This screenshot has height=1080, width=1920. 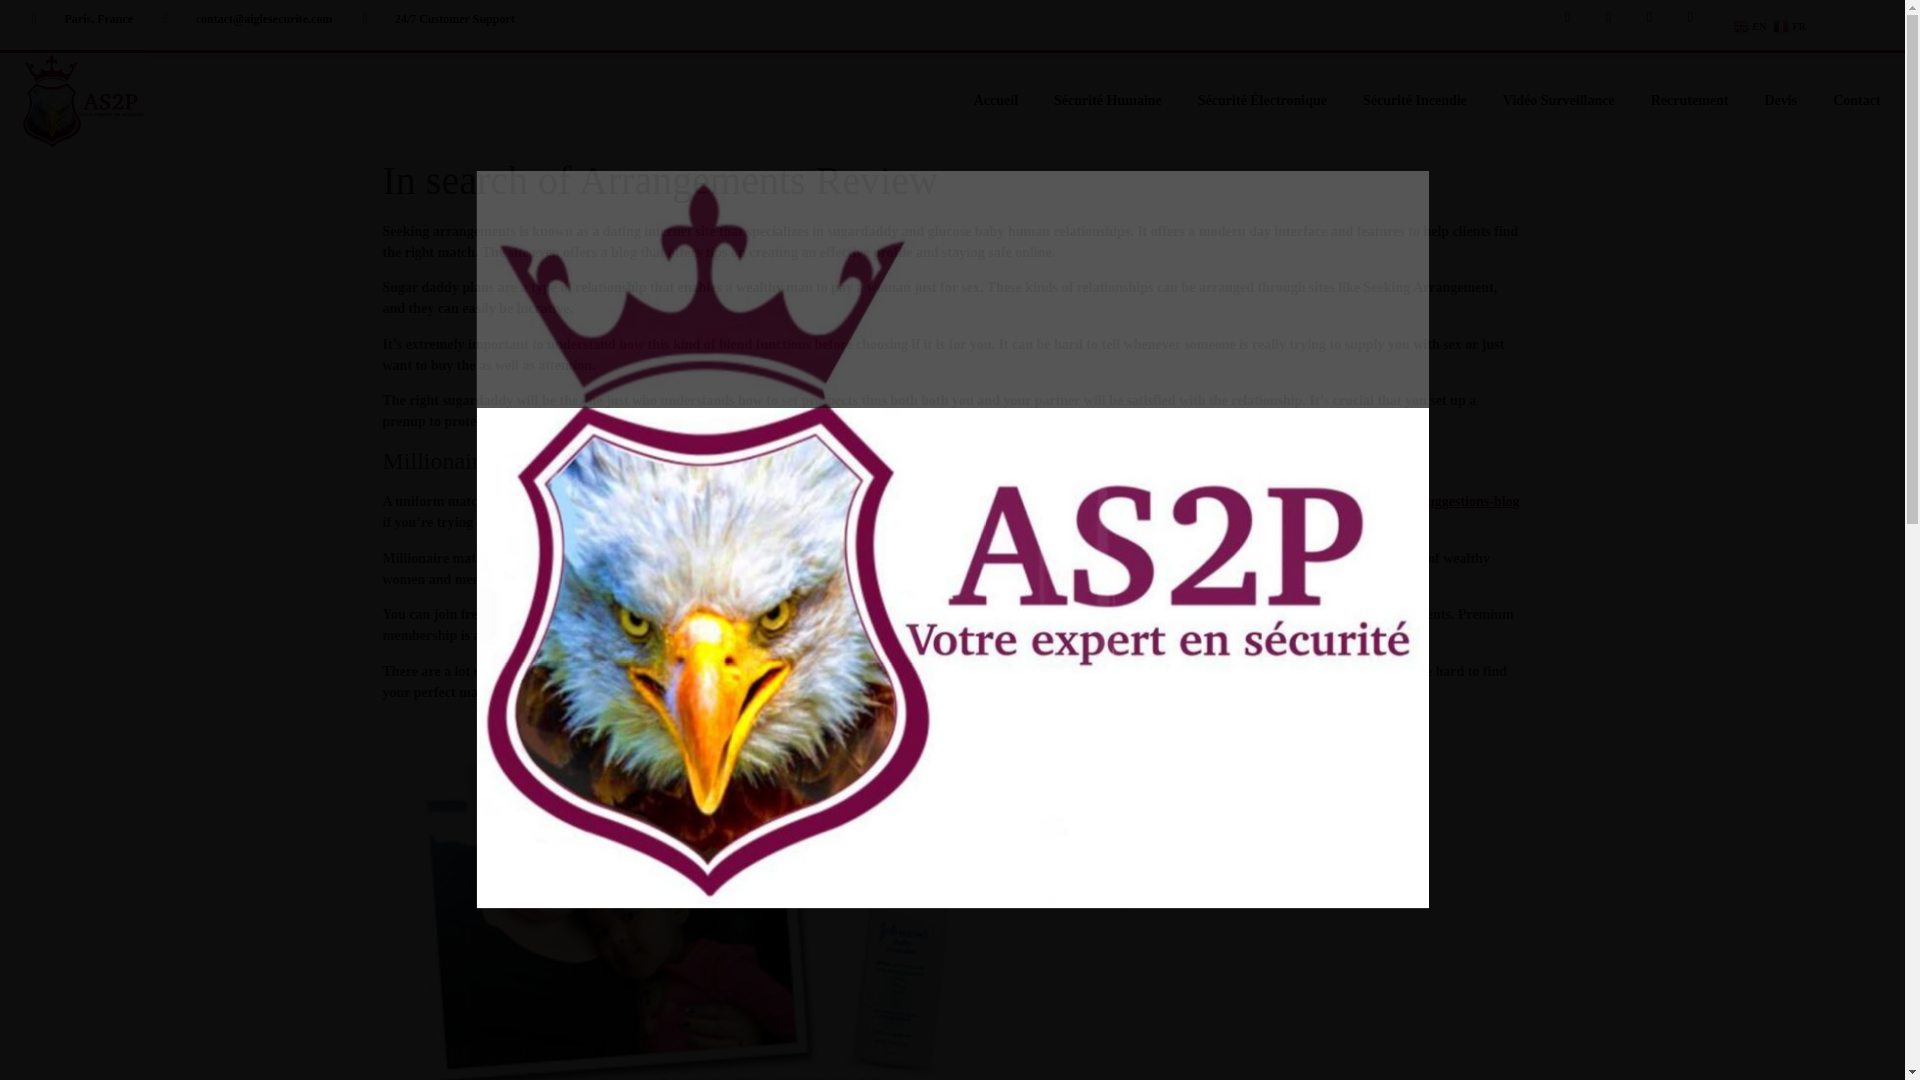 I want to click on sugar lifestyle, so click(x=1327, y=558).